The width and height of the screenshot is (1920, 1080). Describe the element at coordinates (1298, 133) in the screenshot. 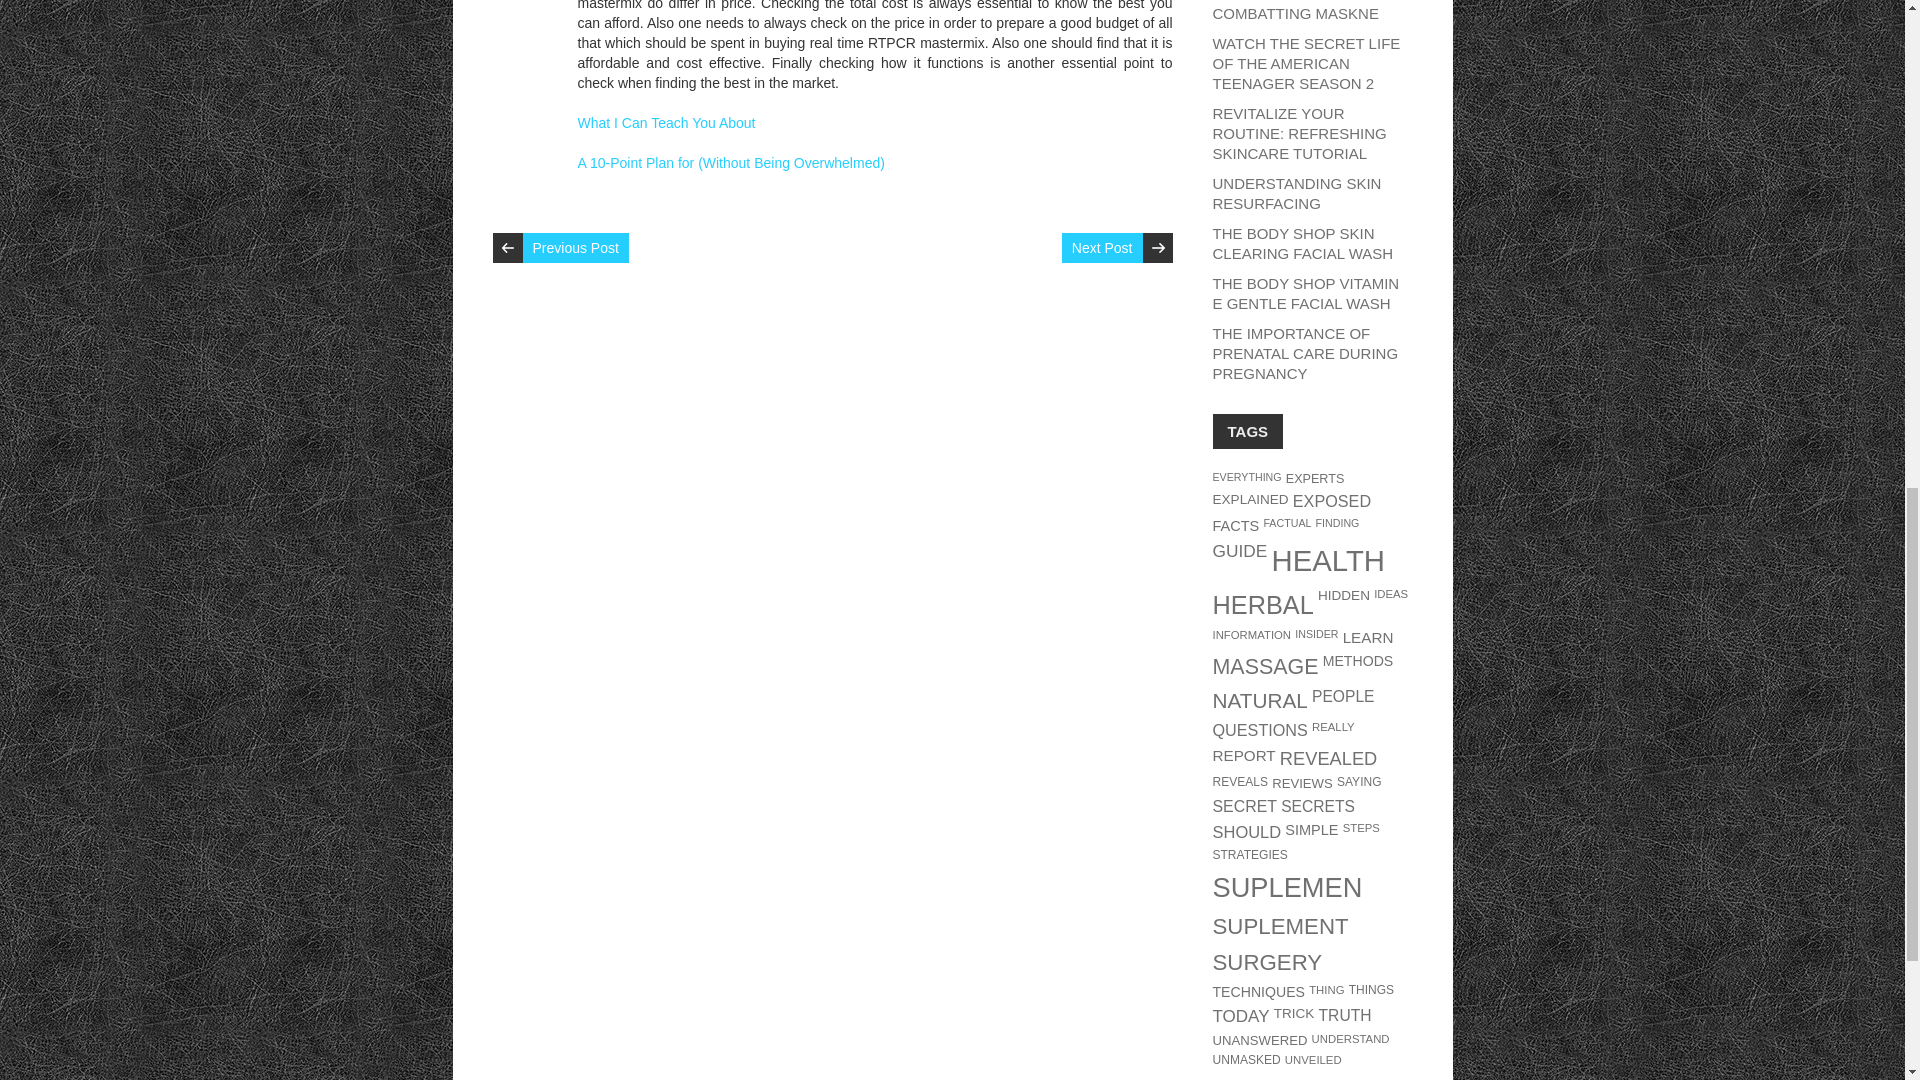

I see `REVITALIZE YOUR ROUTINE: REFRESHING SKINCARE TUTORIAL` at that location.